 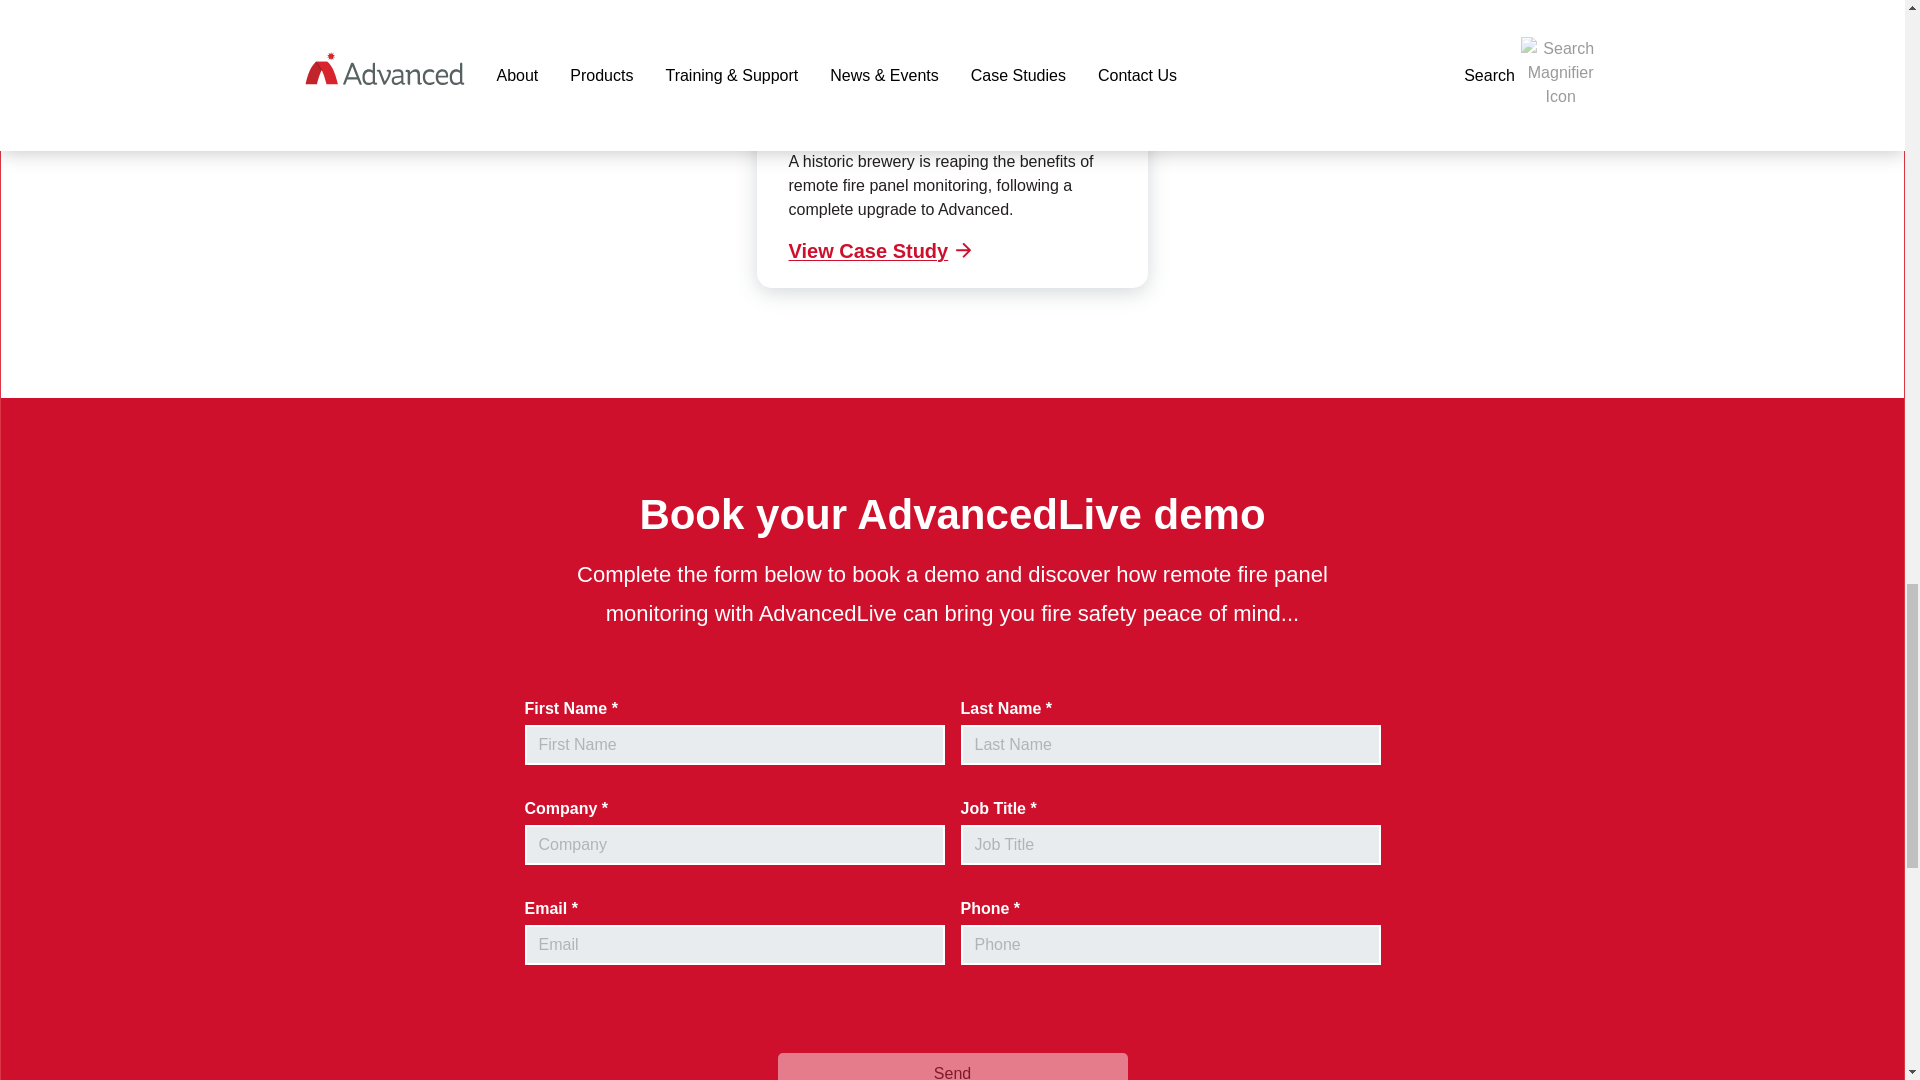 I want to click on View Case Study, so click(x=883, y=251).